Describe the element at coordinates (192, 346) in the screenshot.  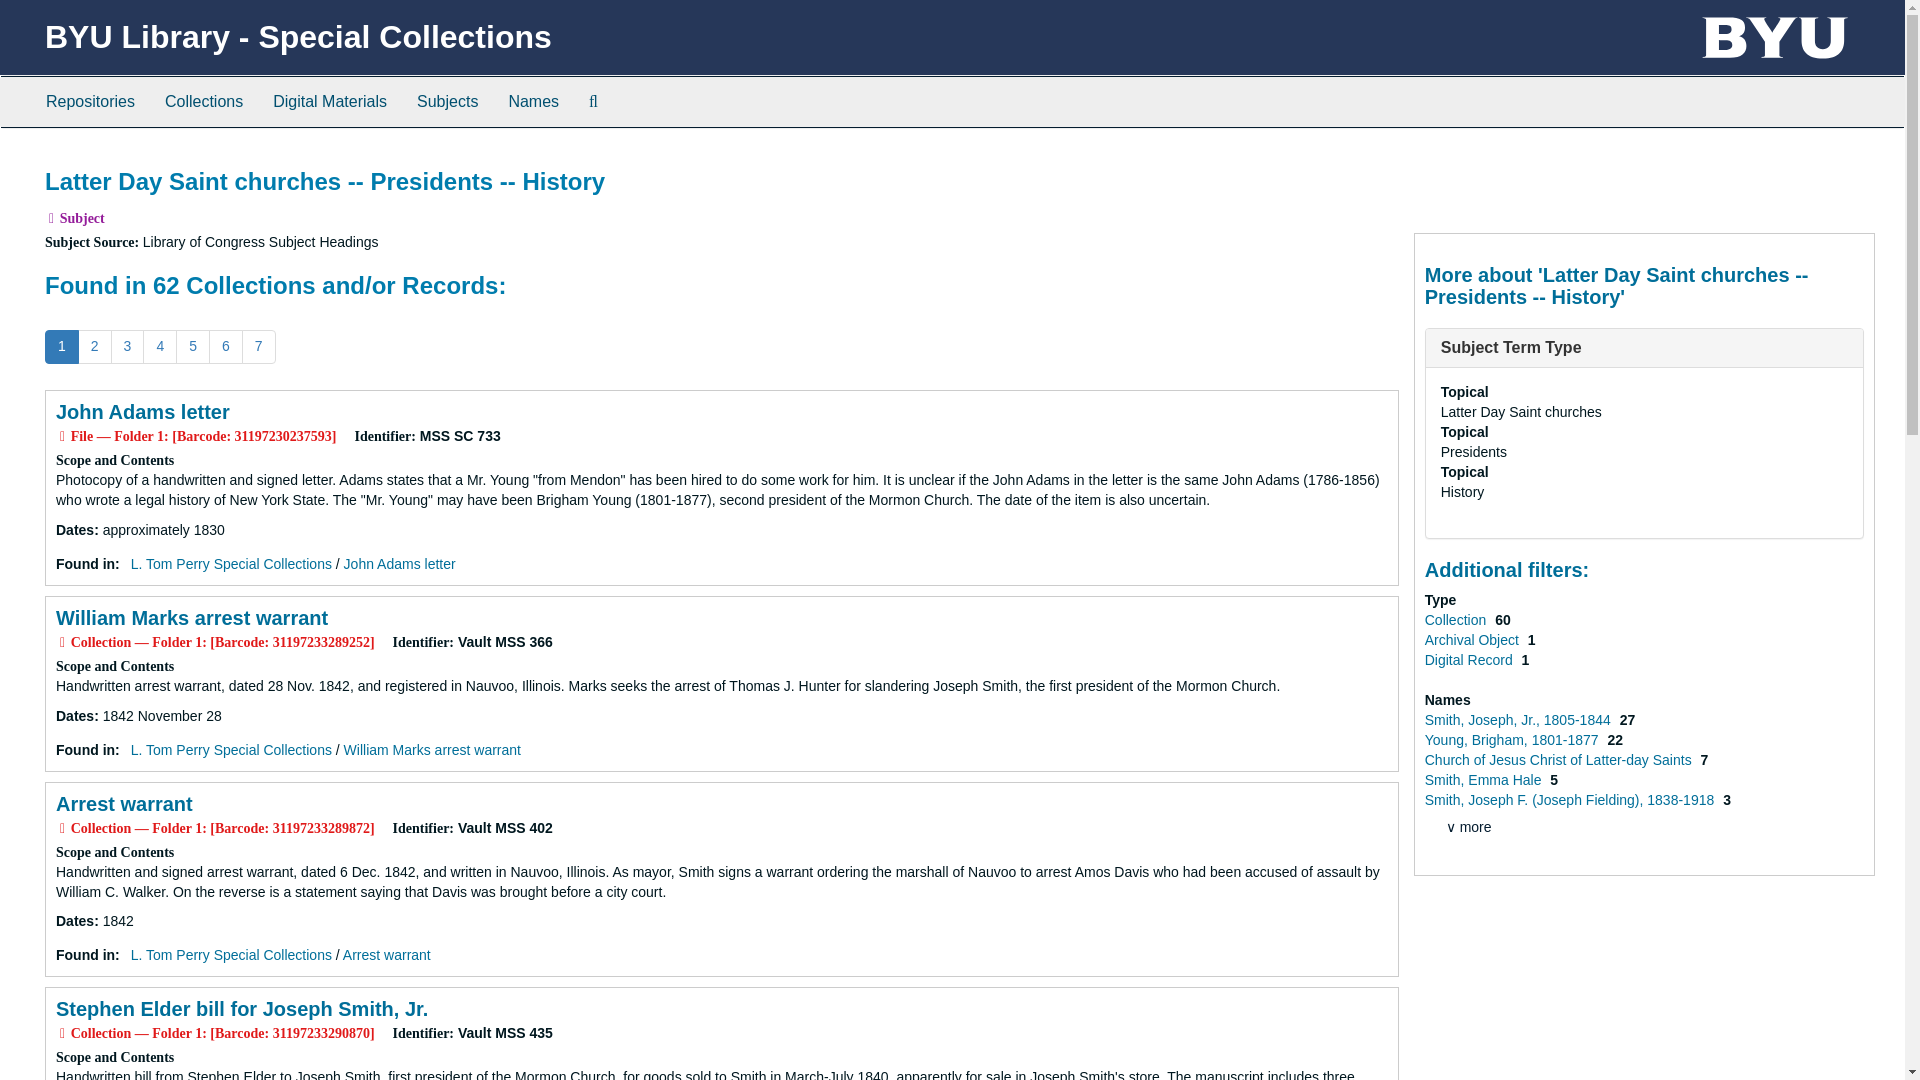
I see `5` at that location.